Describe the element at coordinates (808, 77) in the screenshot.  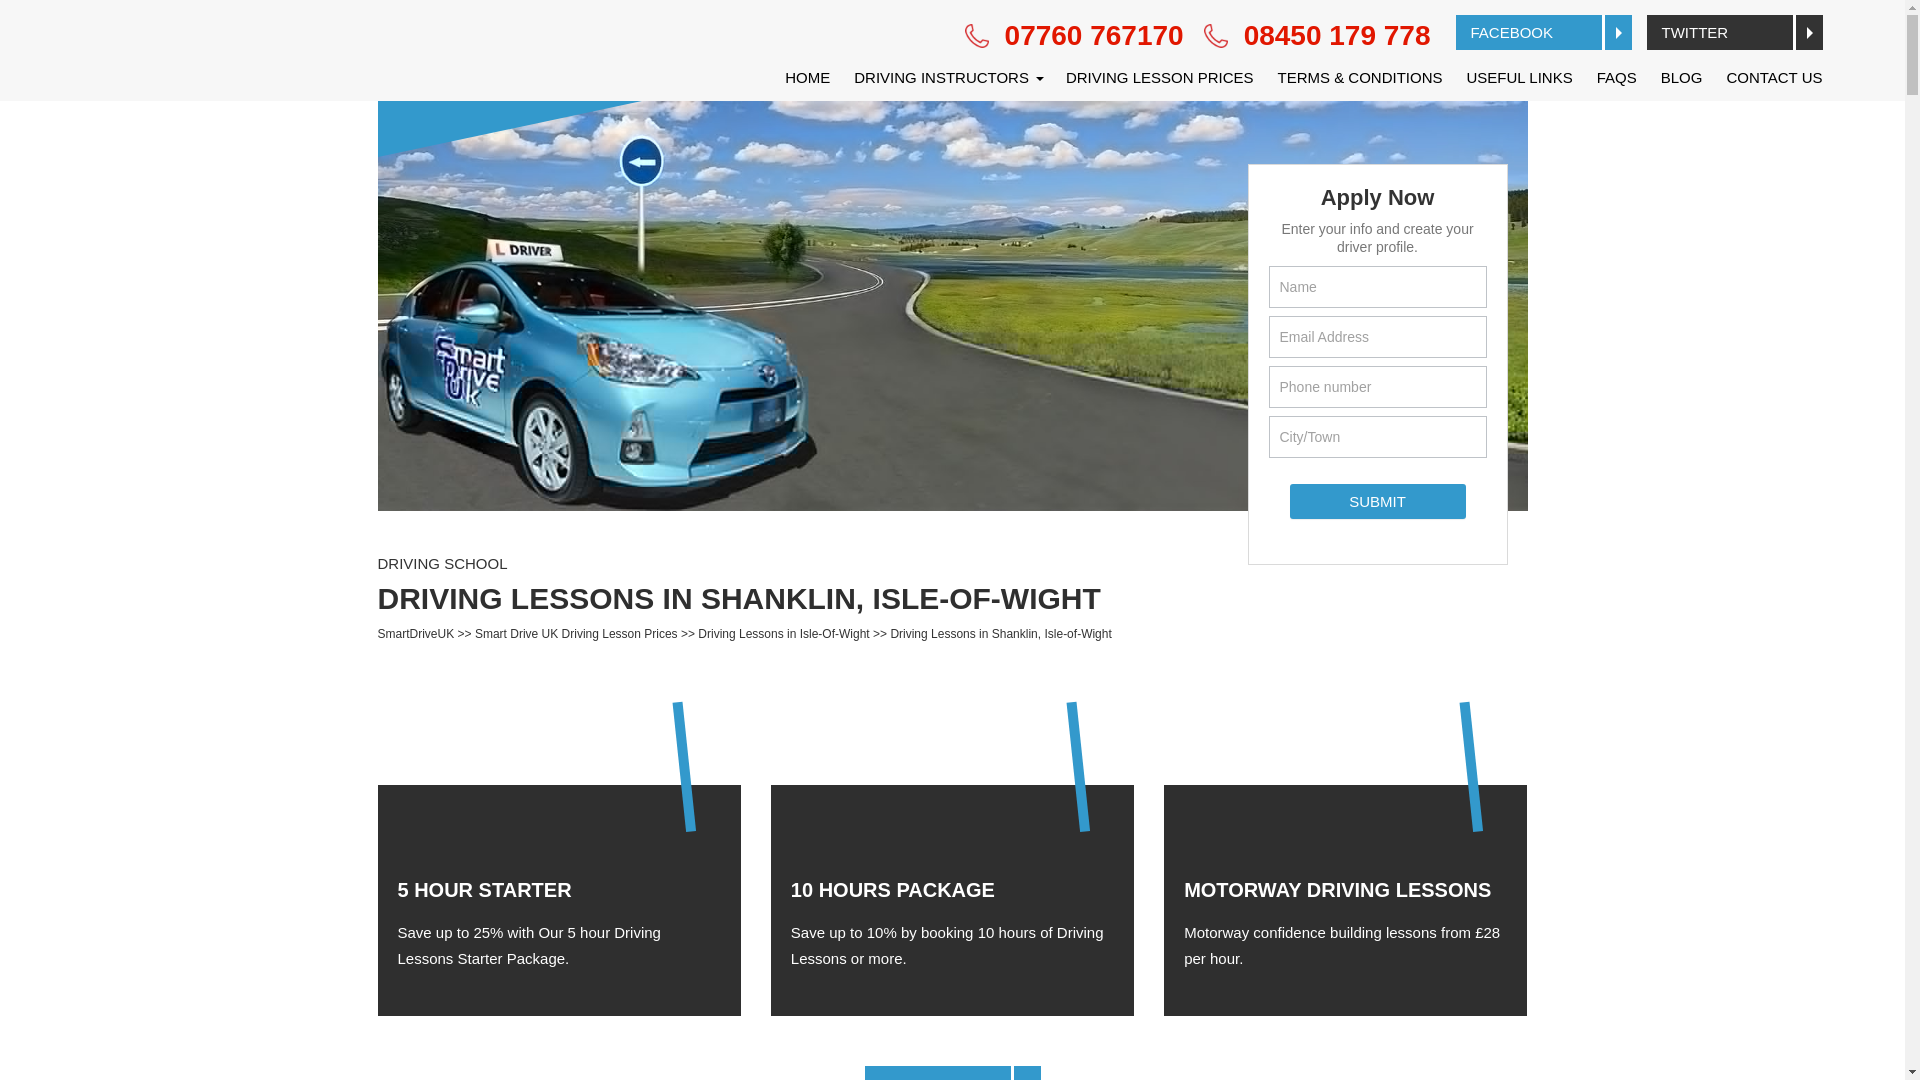
I see `HOME` at that location.